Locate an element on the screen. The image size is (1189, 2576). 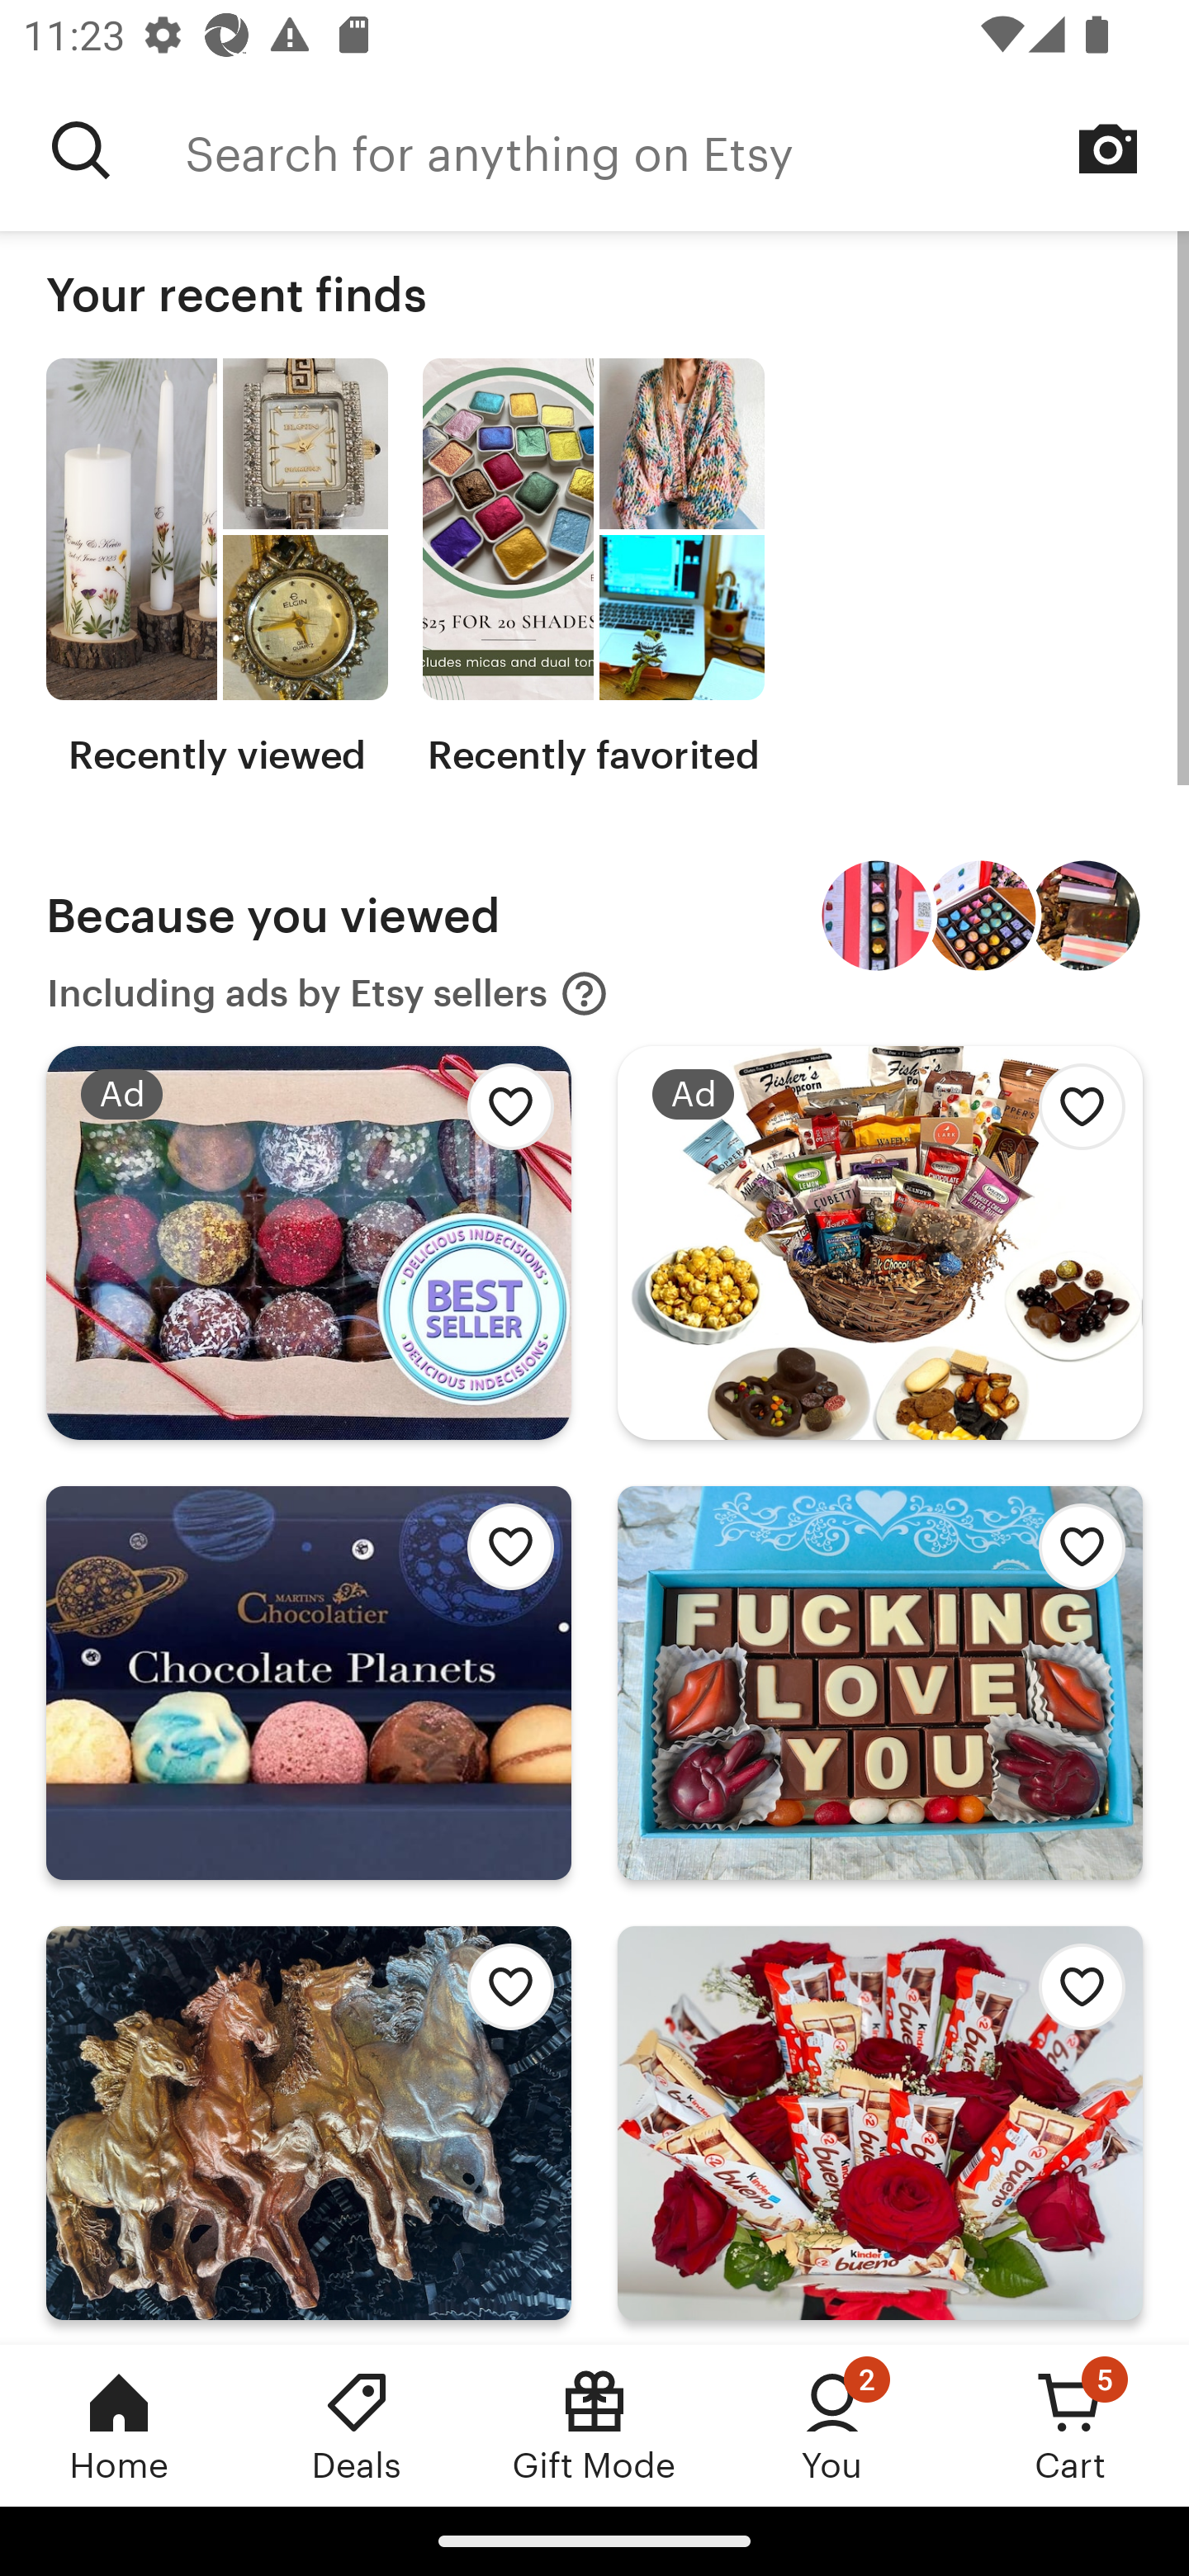
Add Premium roses & bueno bouquet to favorites is located at coordinates (1073, 1996).